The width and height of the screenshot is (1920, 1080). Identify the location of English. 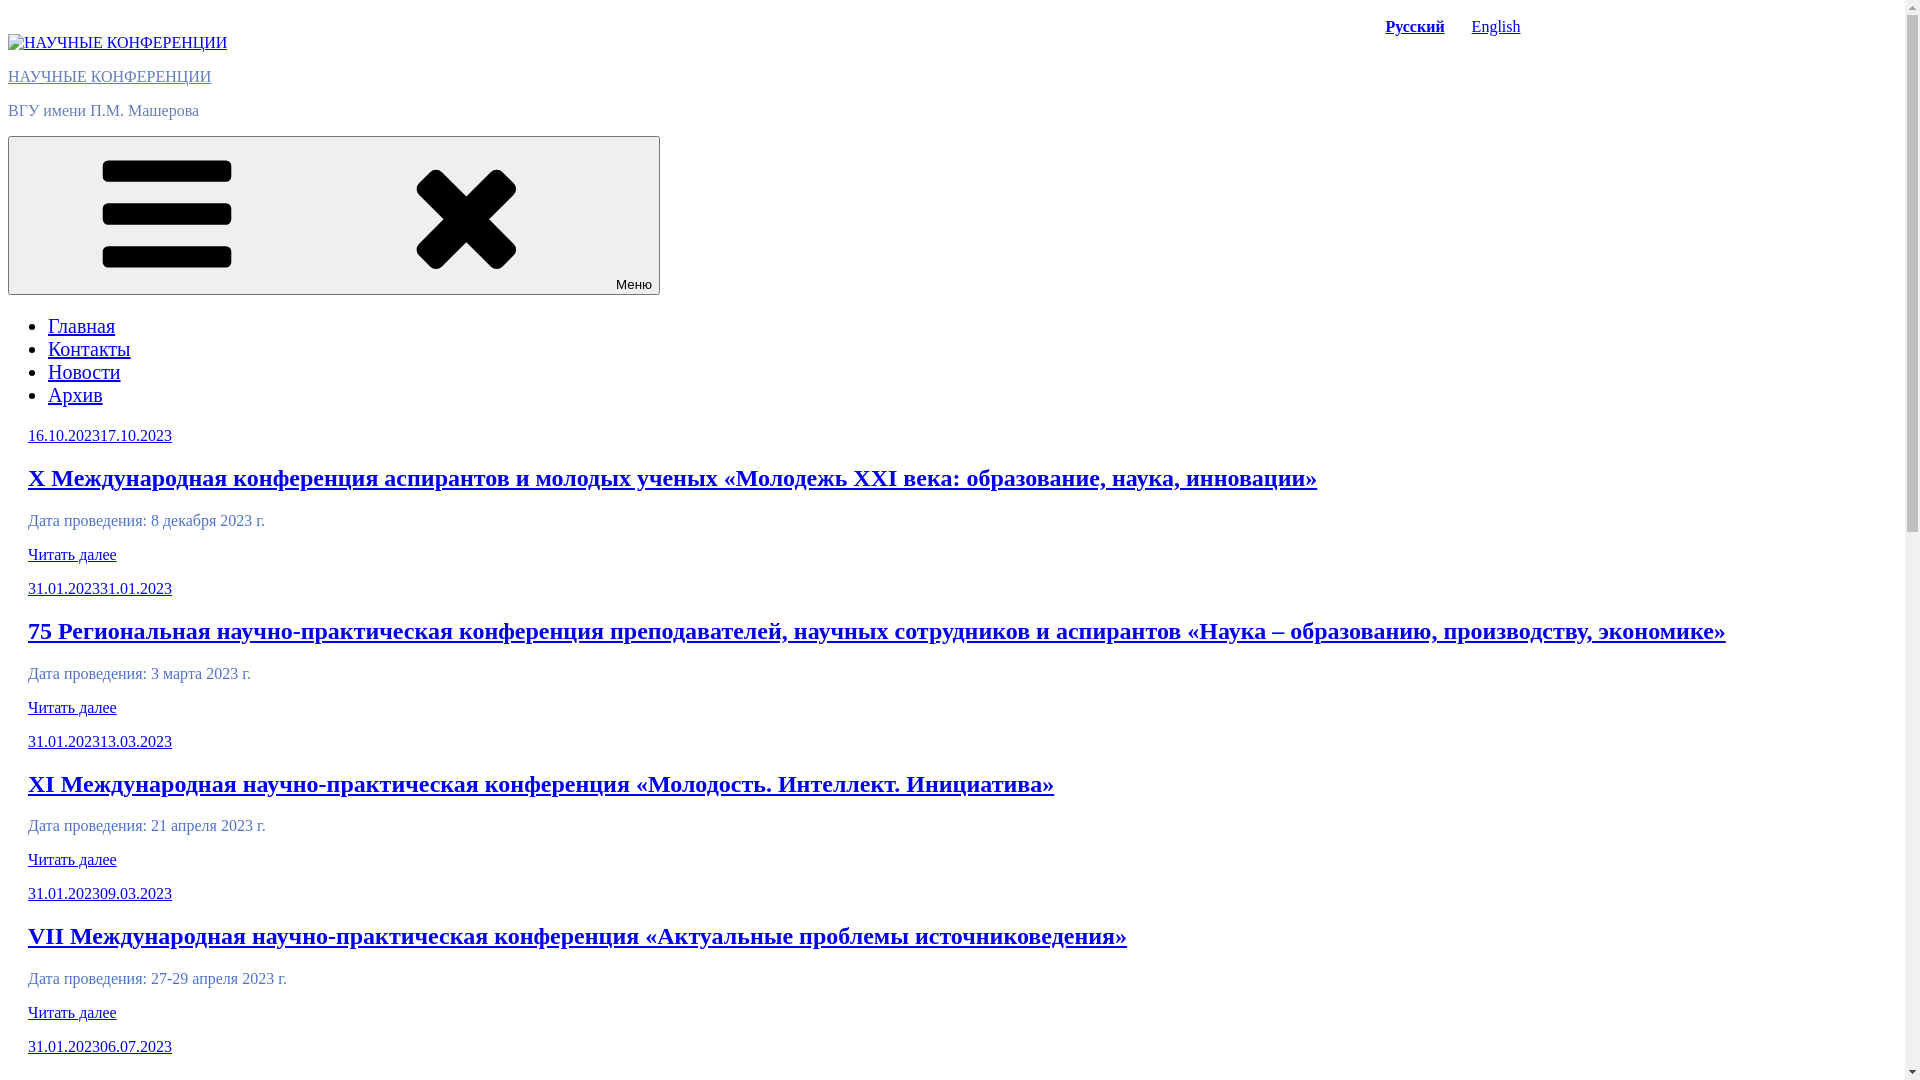
(1496, 26).